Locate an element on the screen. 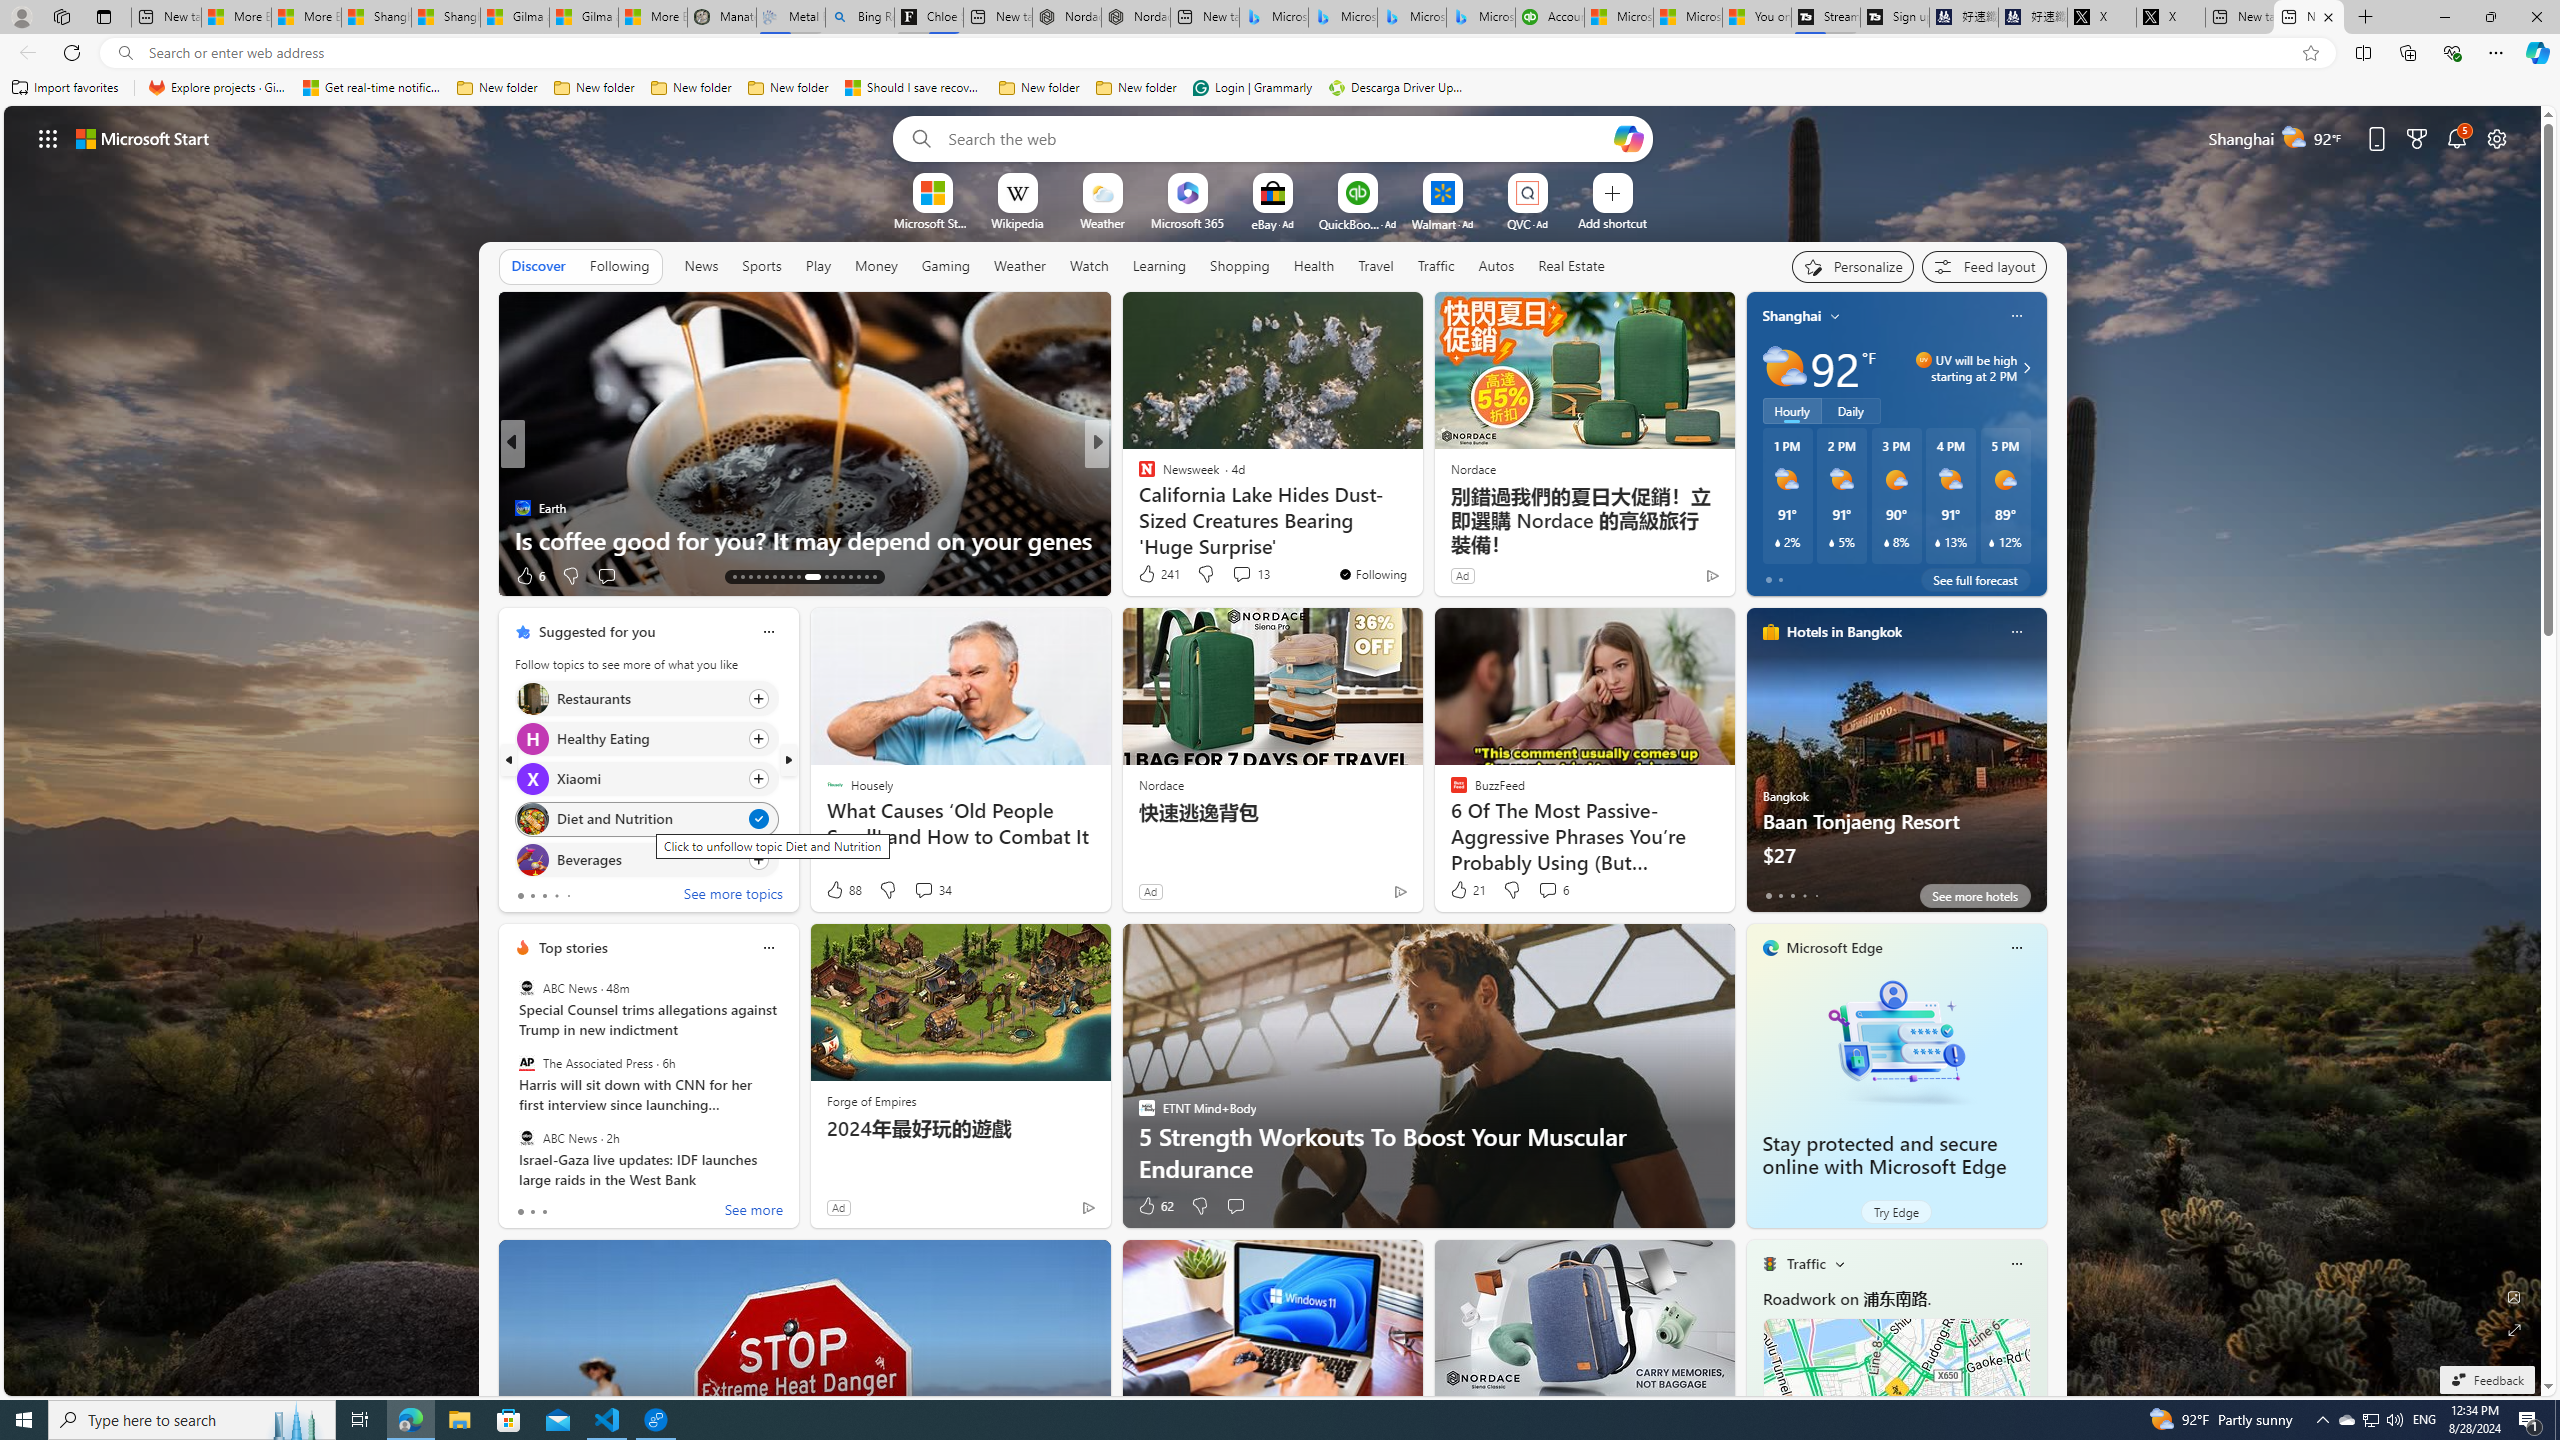 The image size is (2560, 1440). Craft Your Happy Place is located at coordinates (1137, 507).